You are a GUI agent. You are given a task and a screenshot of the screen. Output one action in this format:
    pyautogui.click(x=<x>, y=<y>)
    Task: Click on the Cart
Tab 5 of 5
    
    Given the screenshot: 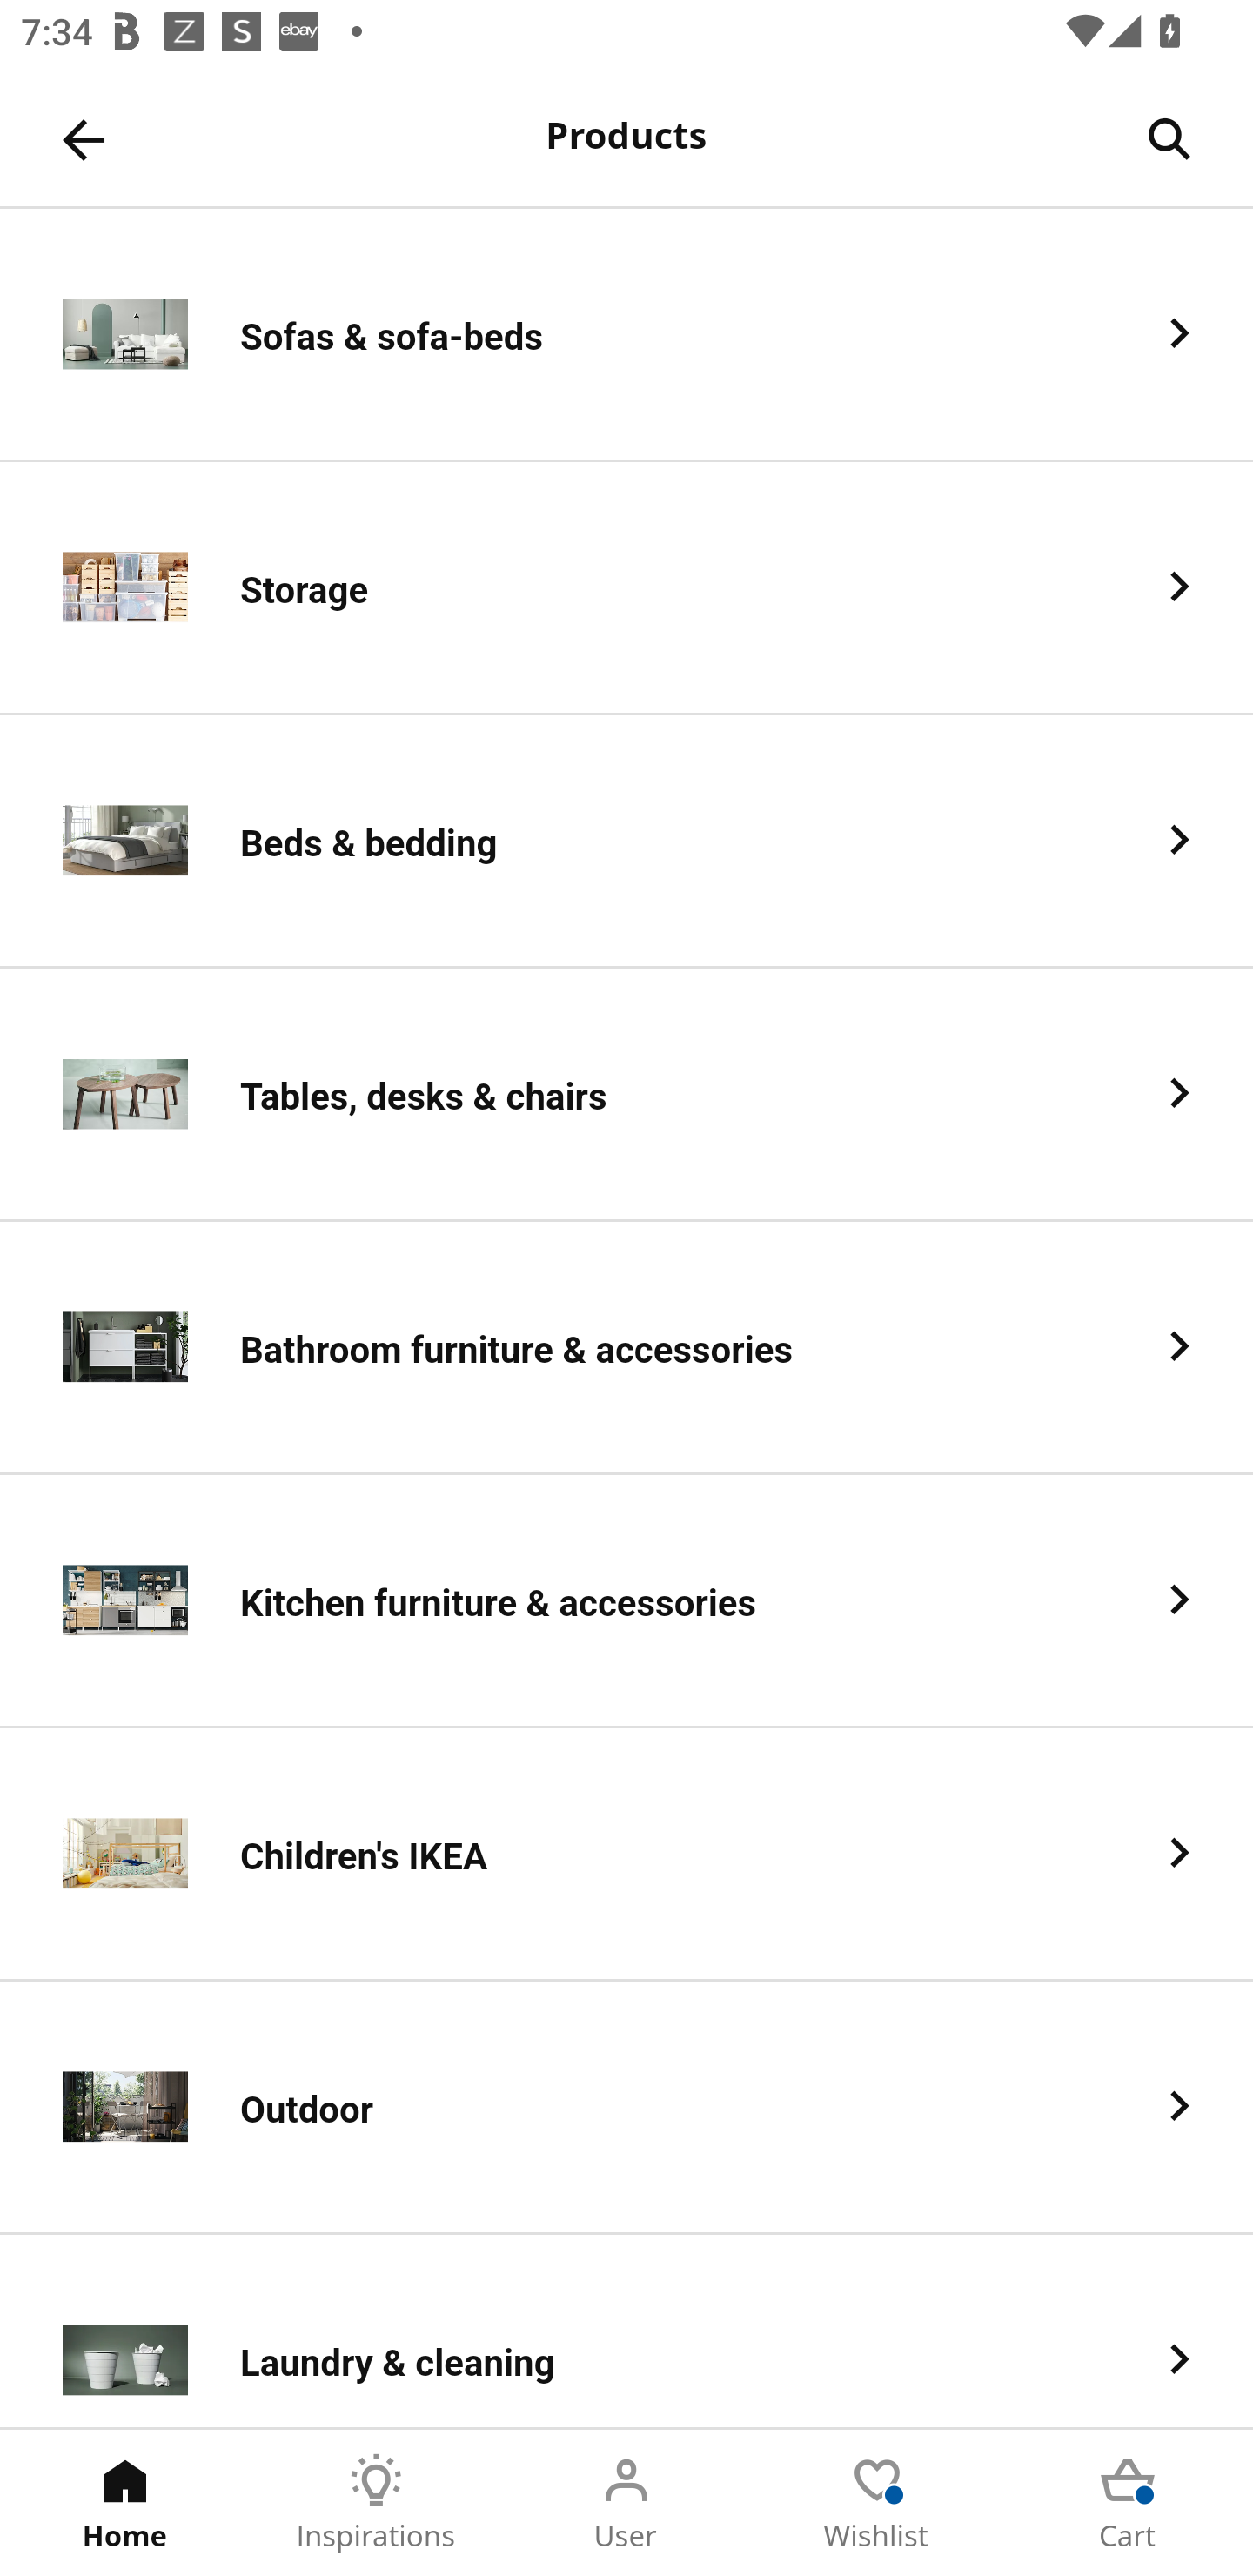 What is the action you would take?
    pyautogui.click(x=1128, y=2503)
    